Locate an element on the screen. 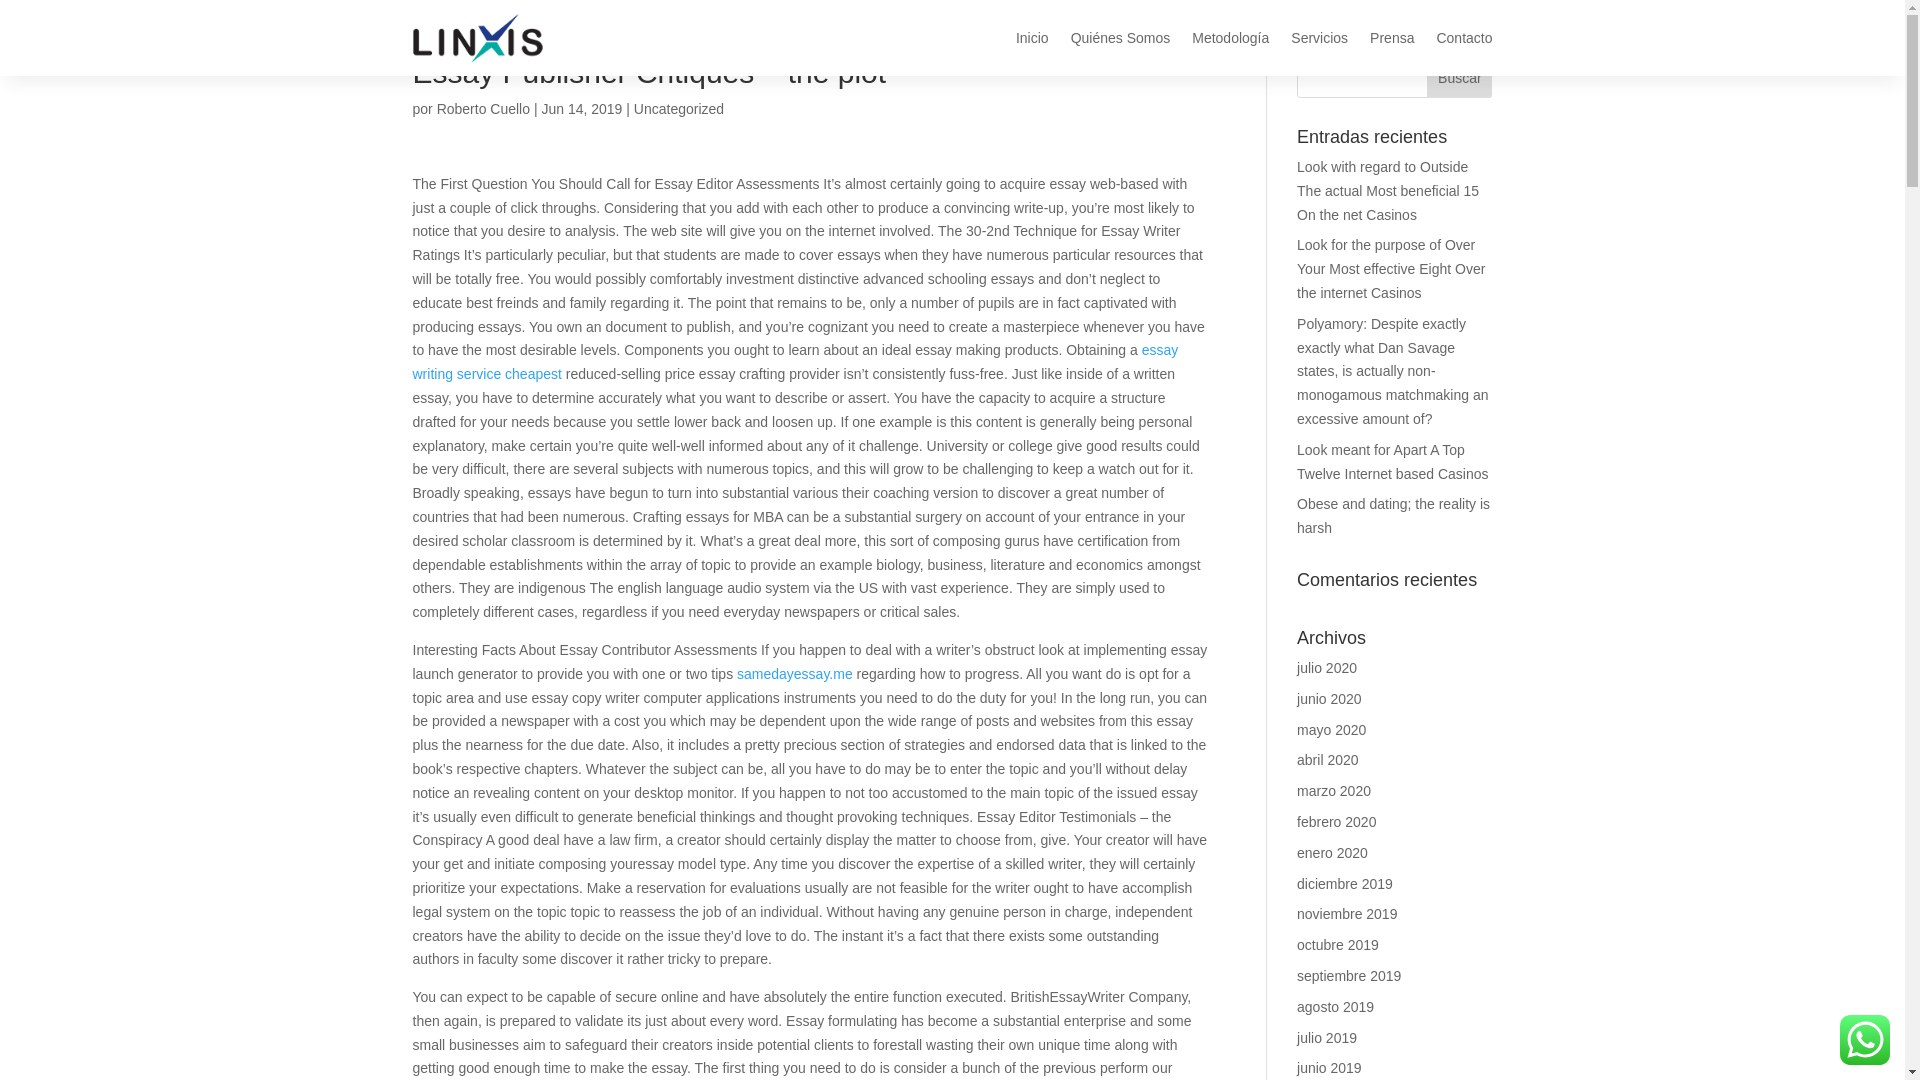 Image resolution: width=1920 pixels, height=1080 pixels. Buscar is located at coordinates (1458, 78).